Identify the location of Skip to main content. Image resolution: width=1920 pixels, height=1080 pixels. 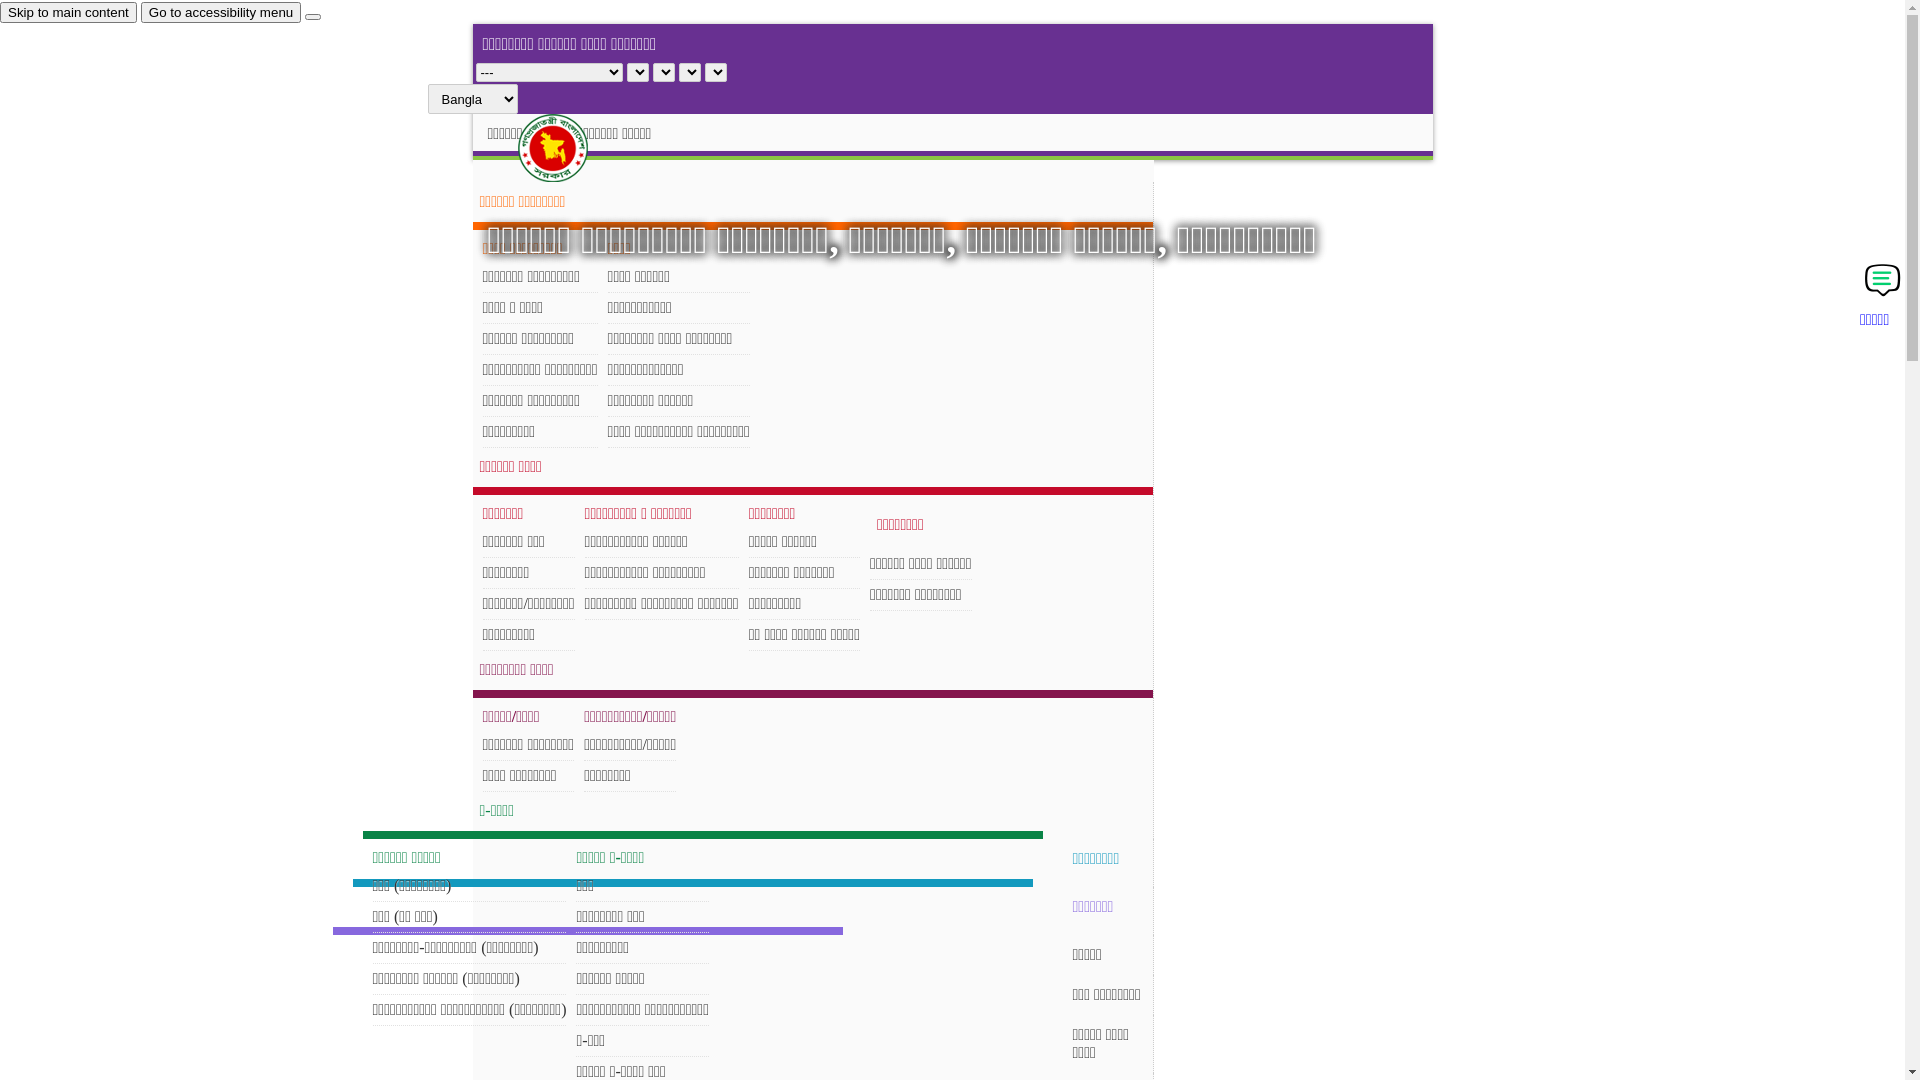
(68, 12).